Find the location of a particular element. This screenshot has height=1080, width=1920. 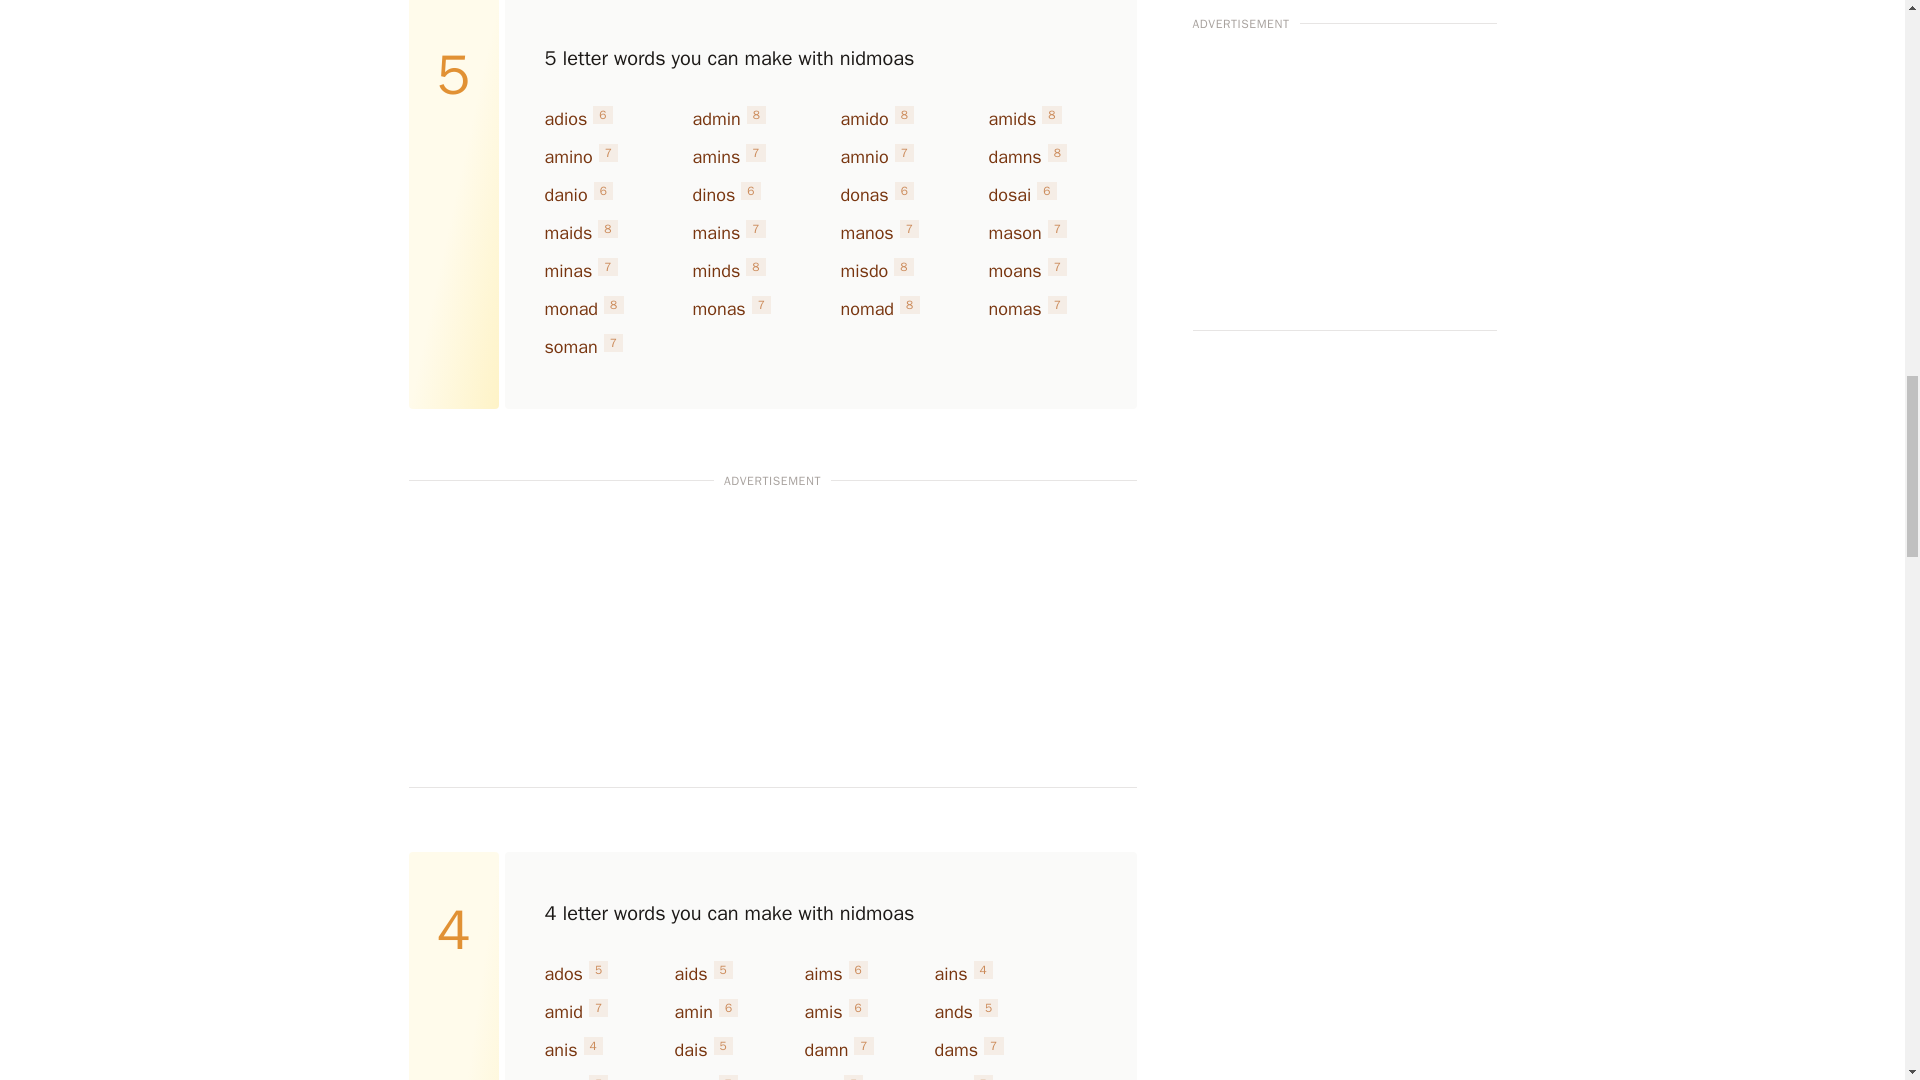

damns is located at coordinates (1014, 156).